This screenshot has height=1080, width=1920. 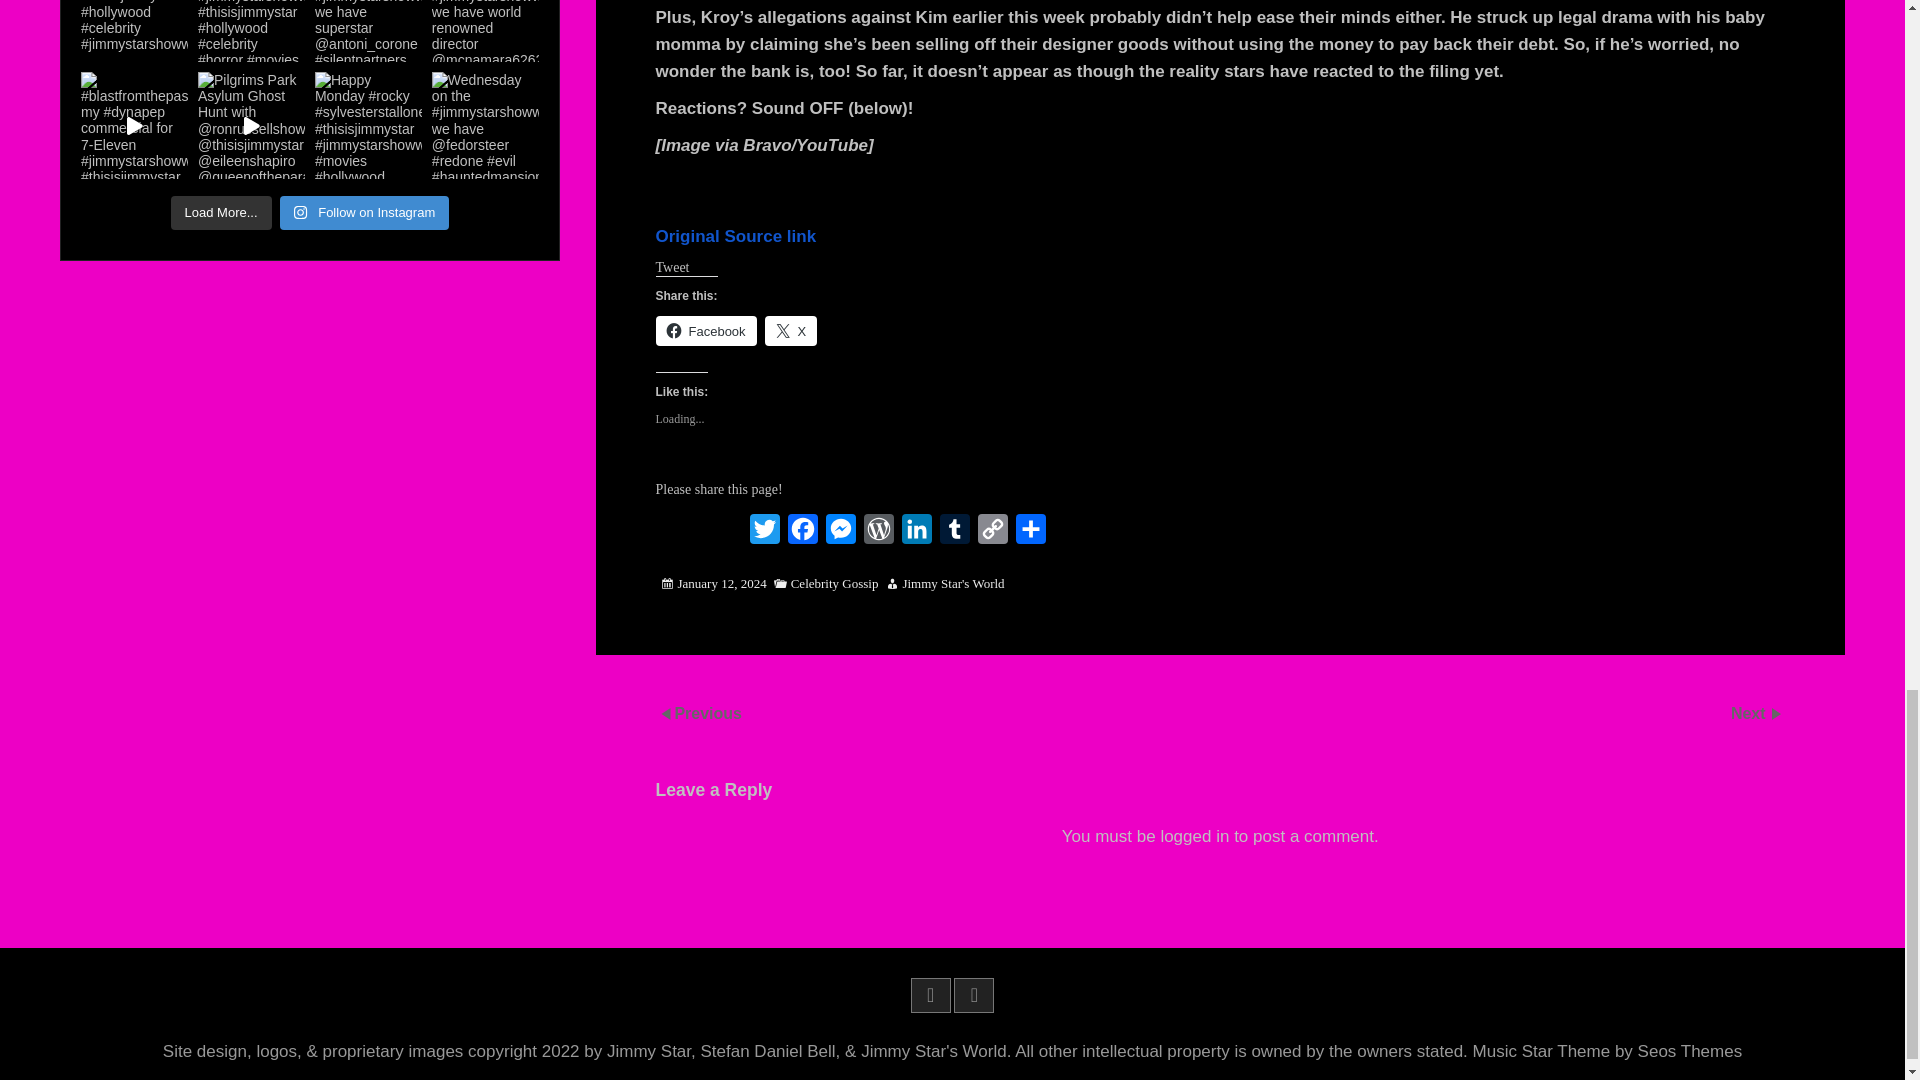 What do you see at coordinates (764, 534) in the screenshot?
I see `Twitter` at bounding box center [764, 534].